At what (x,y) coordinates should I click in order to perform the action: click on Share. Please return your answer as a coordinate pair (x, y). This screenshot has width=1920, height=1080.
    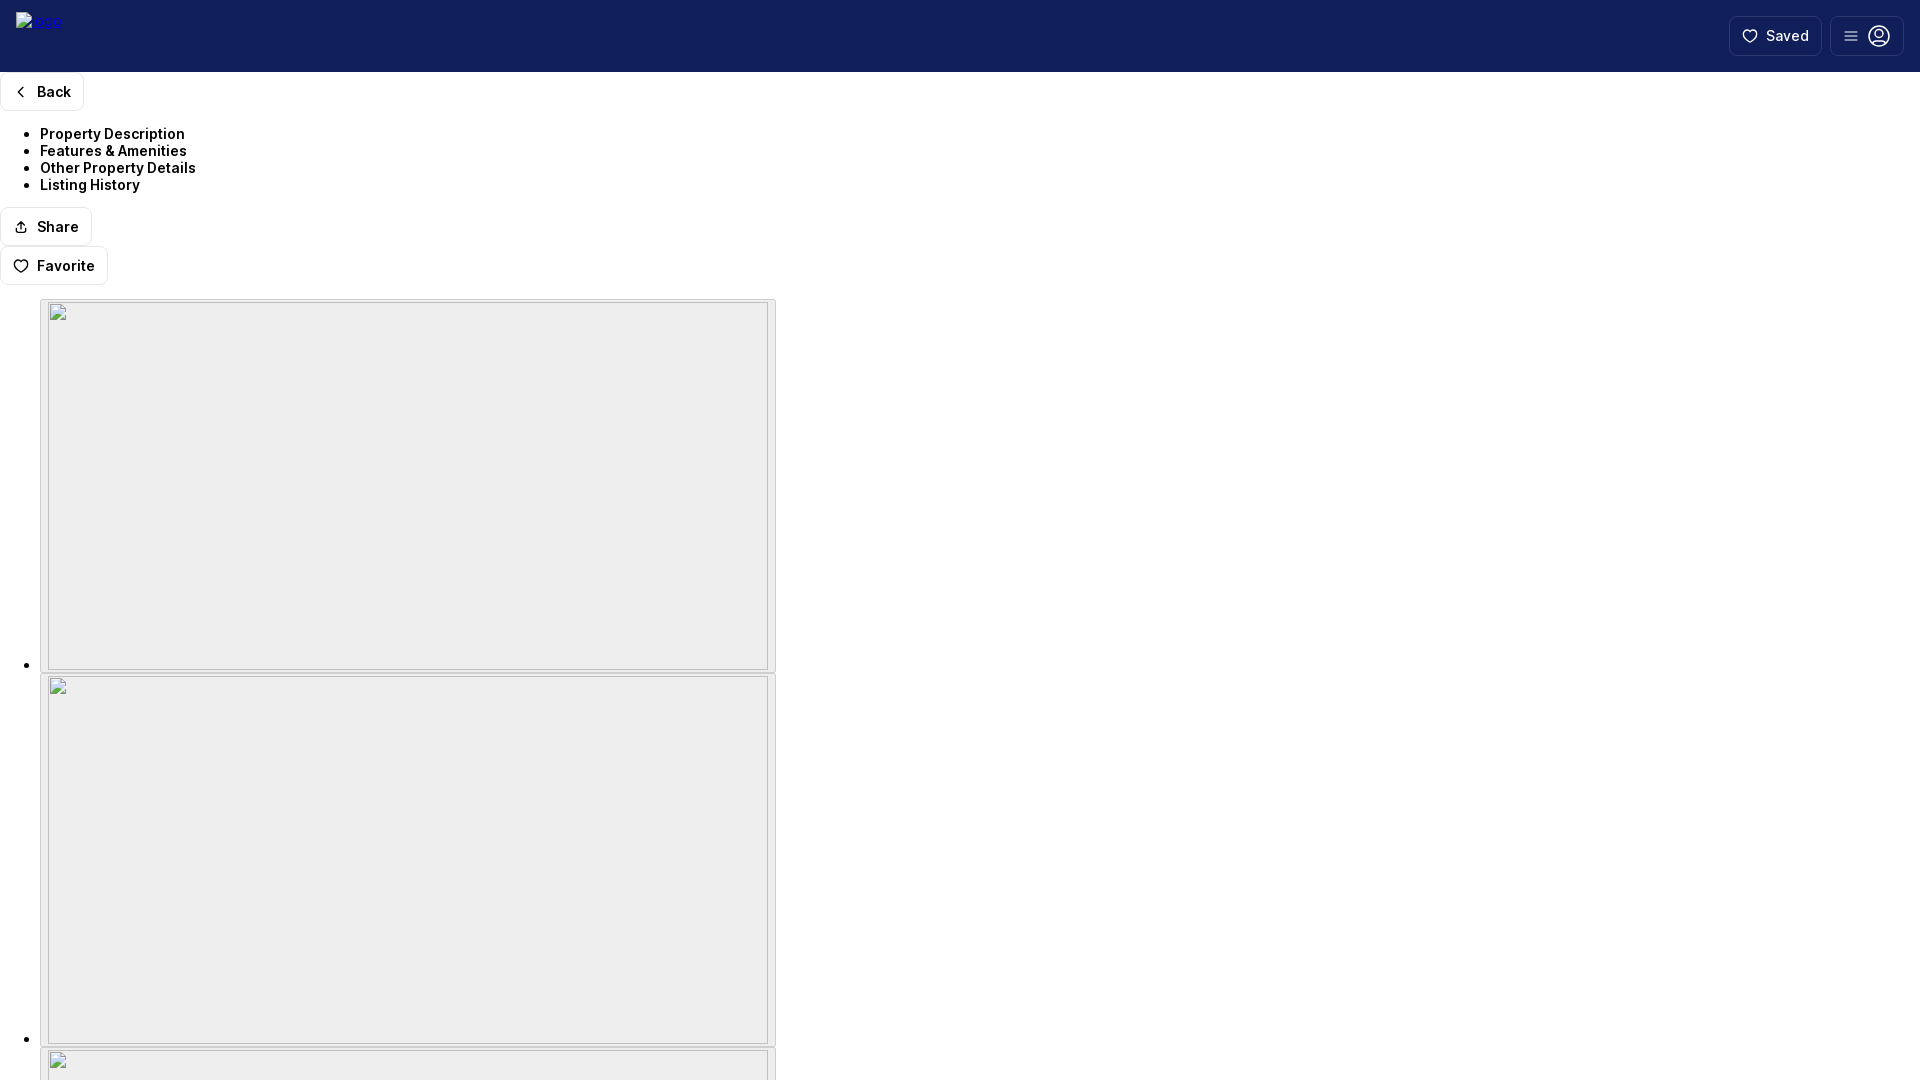
    Looking at the image, I should click on (46, 226).